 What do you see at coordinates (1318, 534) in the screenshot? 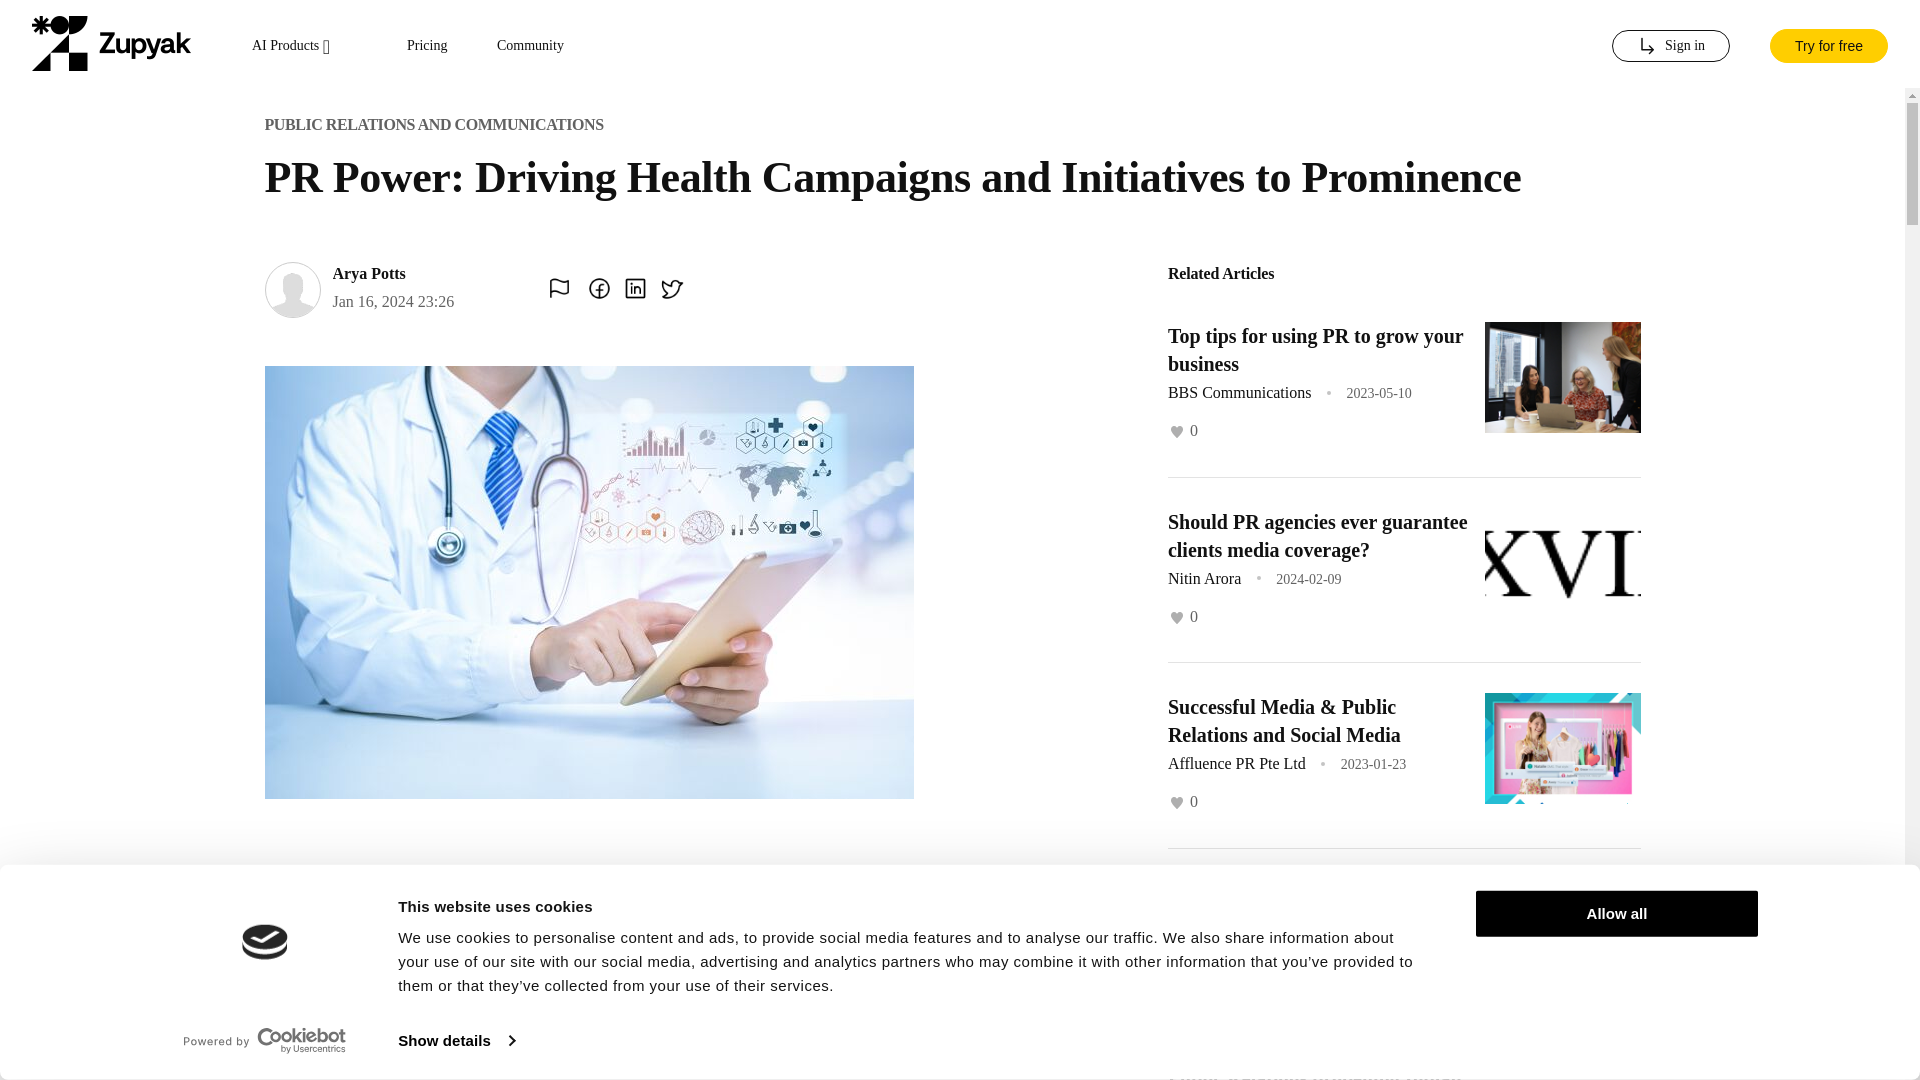
I see `Should PR agencies ever guarantee clients media coverage?` at bounding box center [1318, 534].